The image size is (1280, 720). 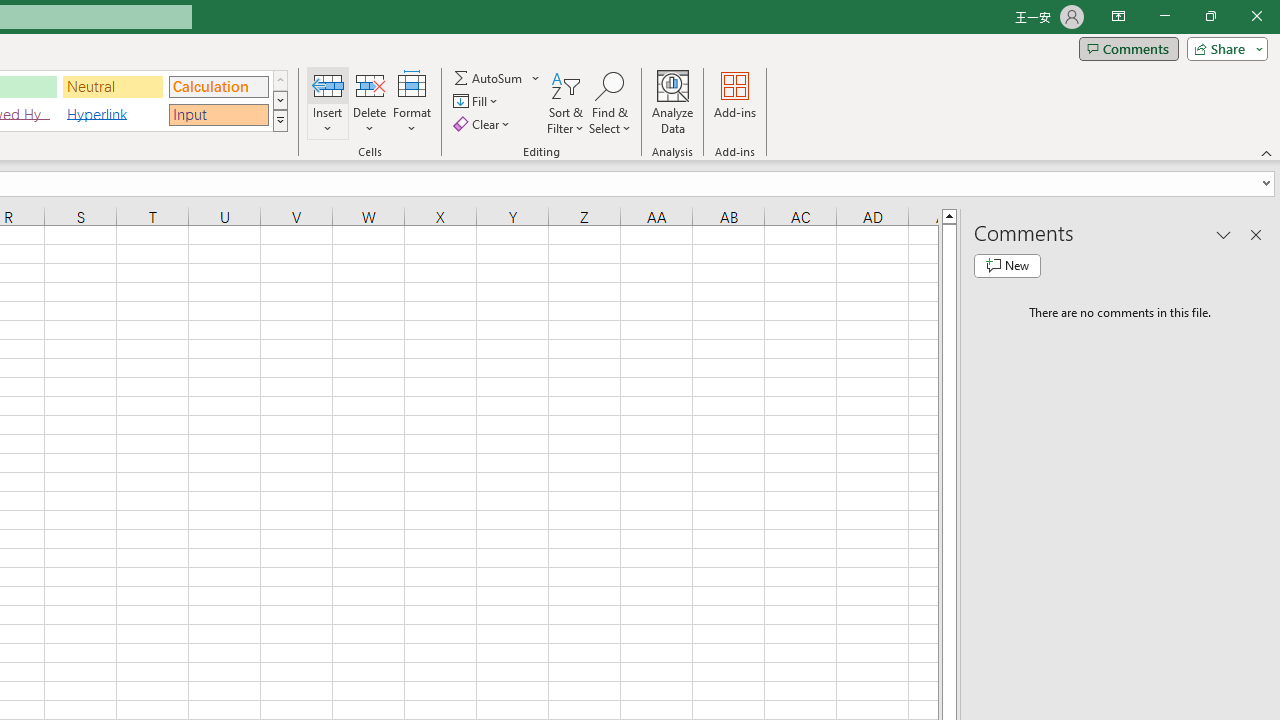 I want to click on Input, so click(x=218, y=114).